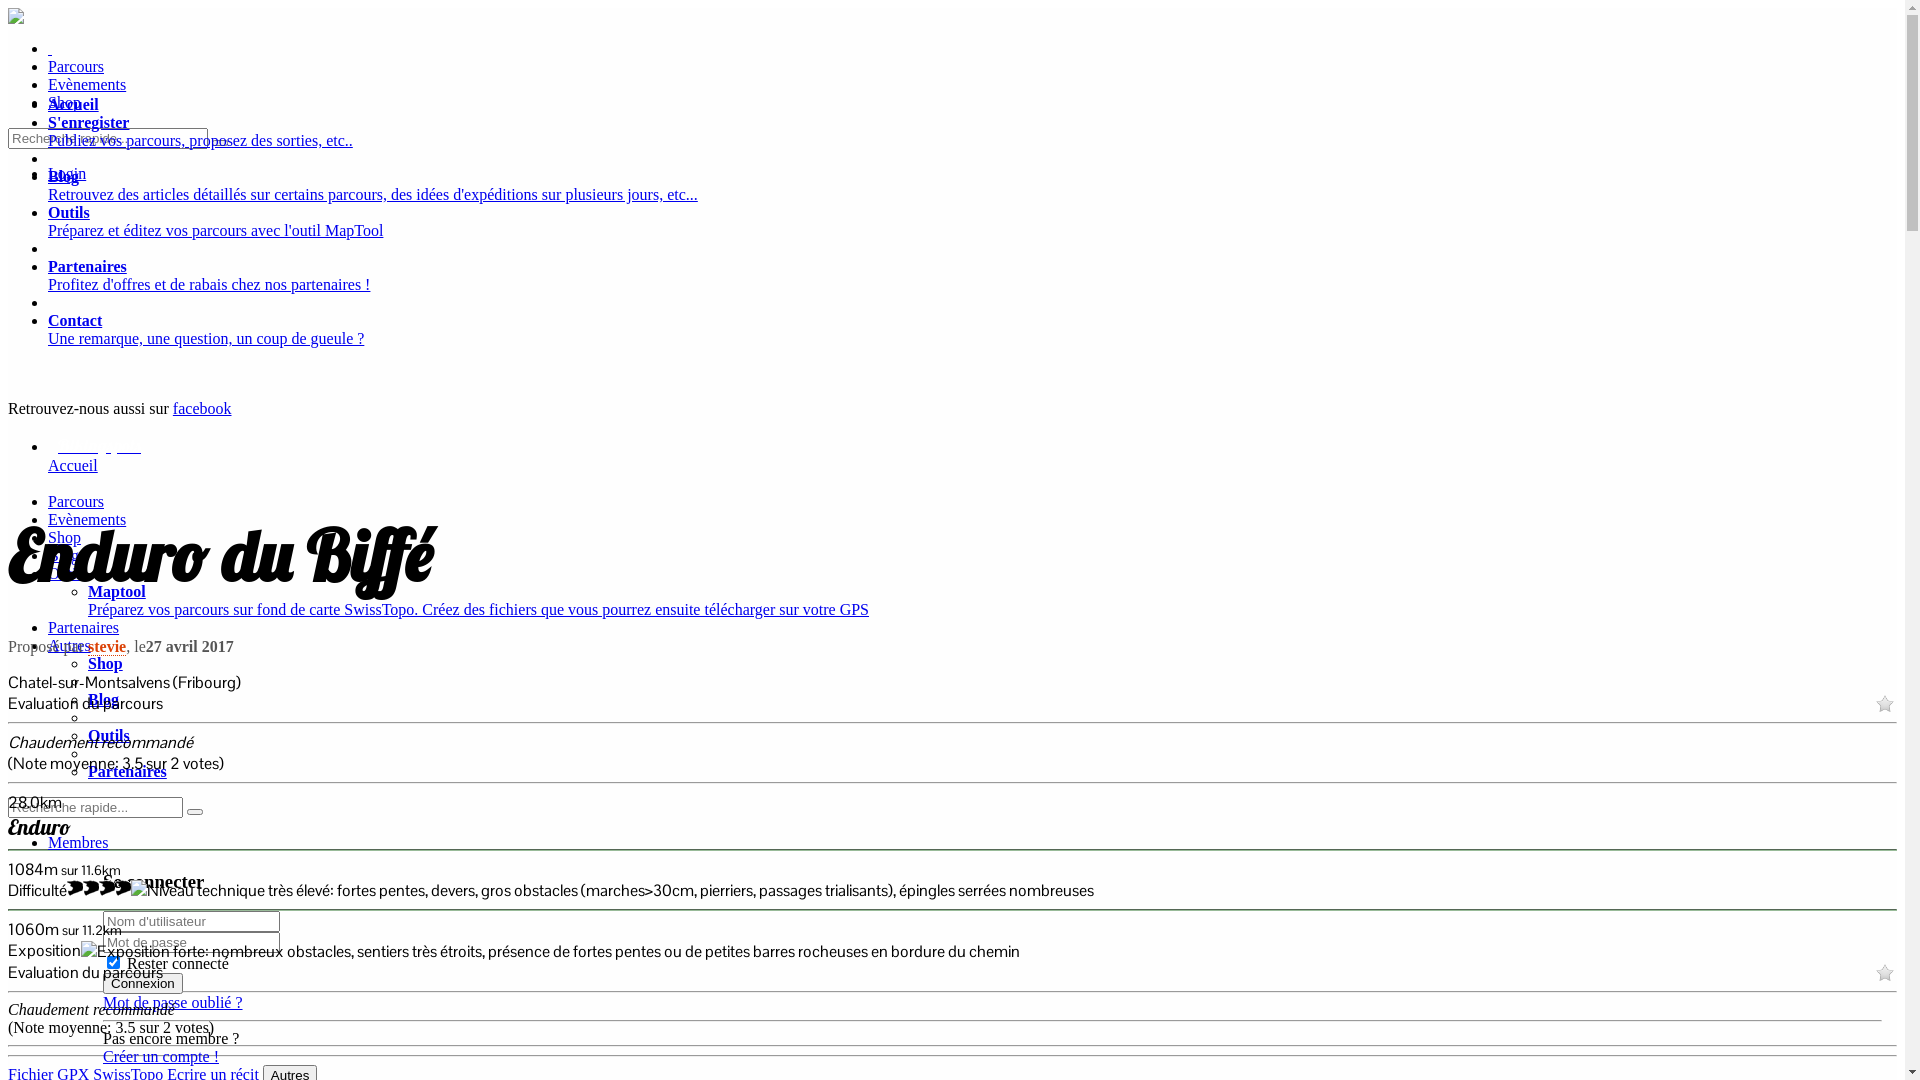 Image resolution: width=1920 pixels, height=1080 pixels. Describe the element at coordinates (107, 647) in the screenshot. I see `stevie` at that location.